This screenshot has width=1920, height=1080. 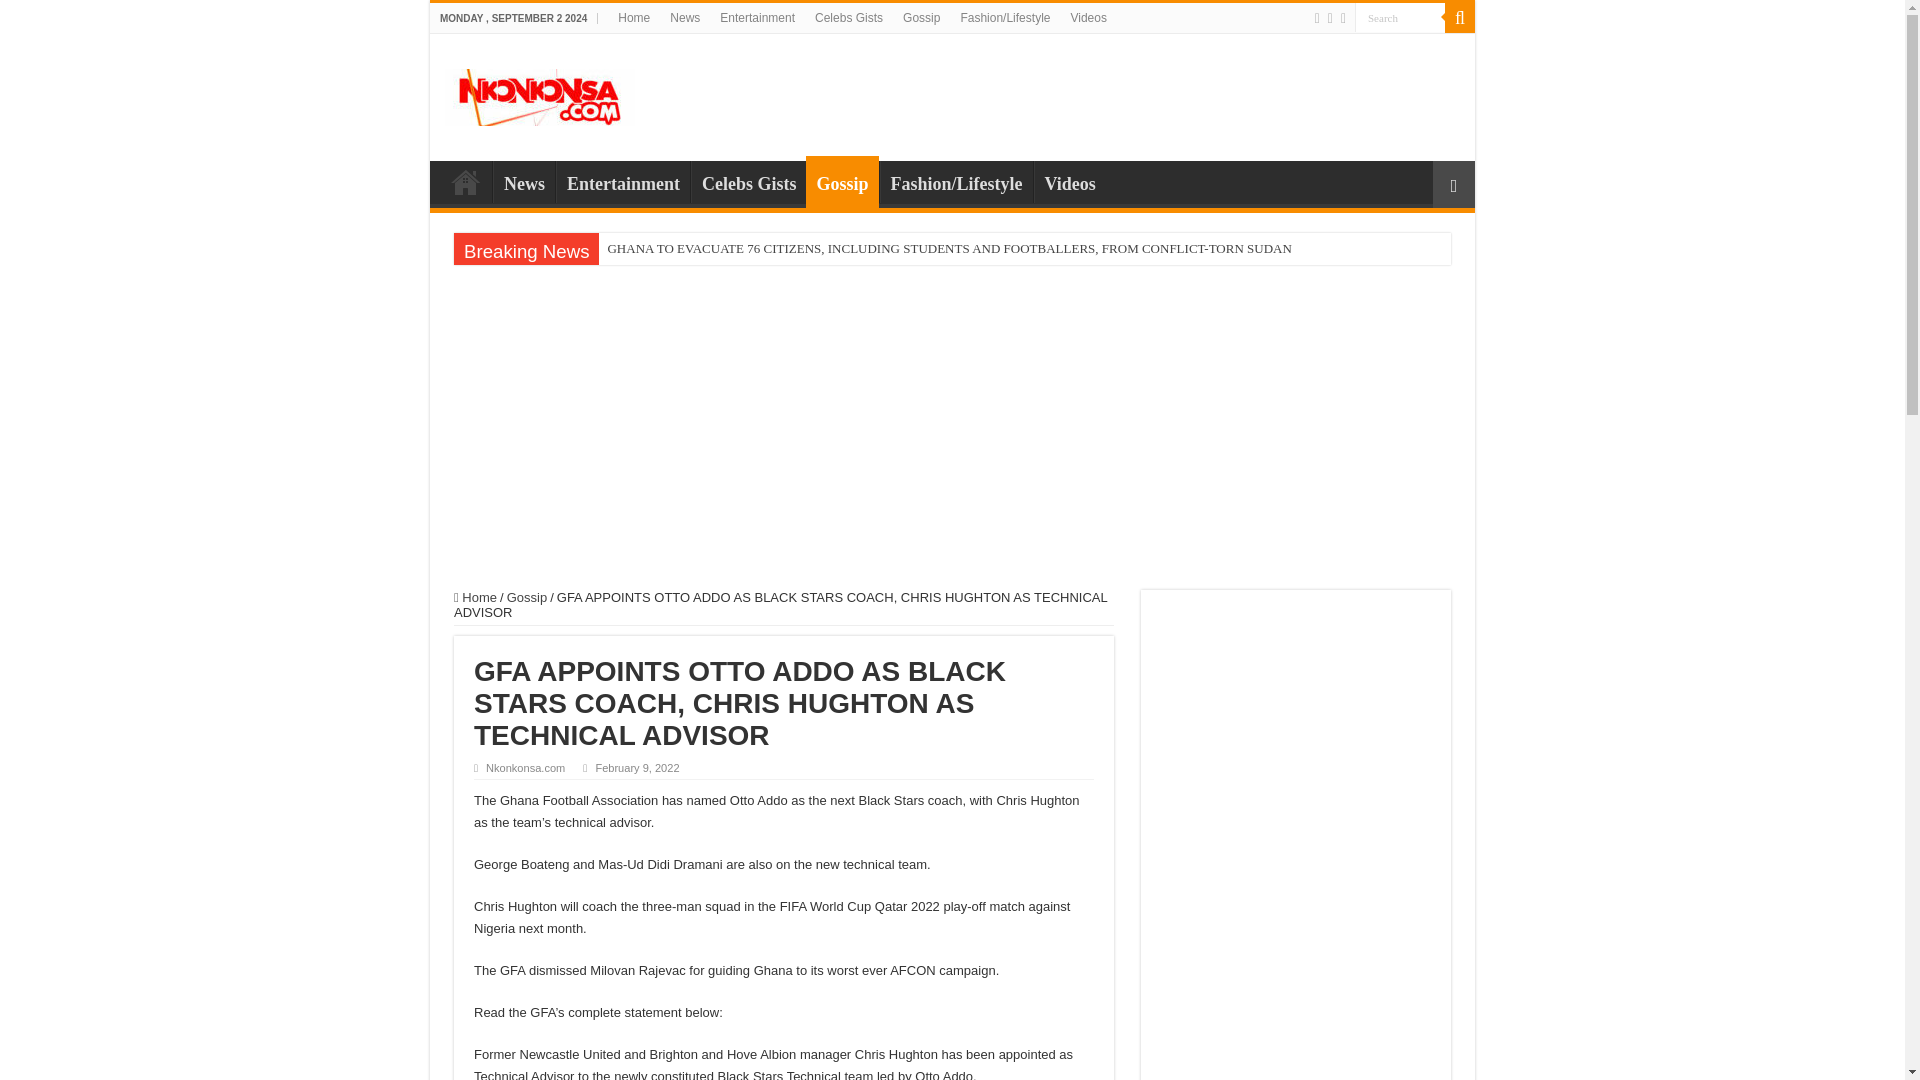 What do you see at coordinates (540, 94) in the screenshot?
I see `Nkonkonsa` at bounding box center [540, 94].